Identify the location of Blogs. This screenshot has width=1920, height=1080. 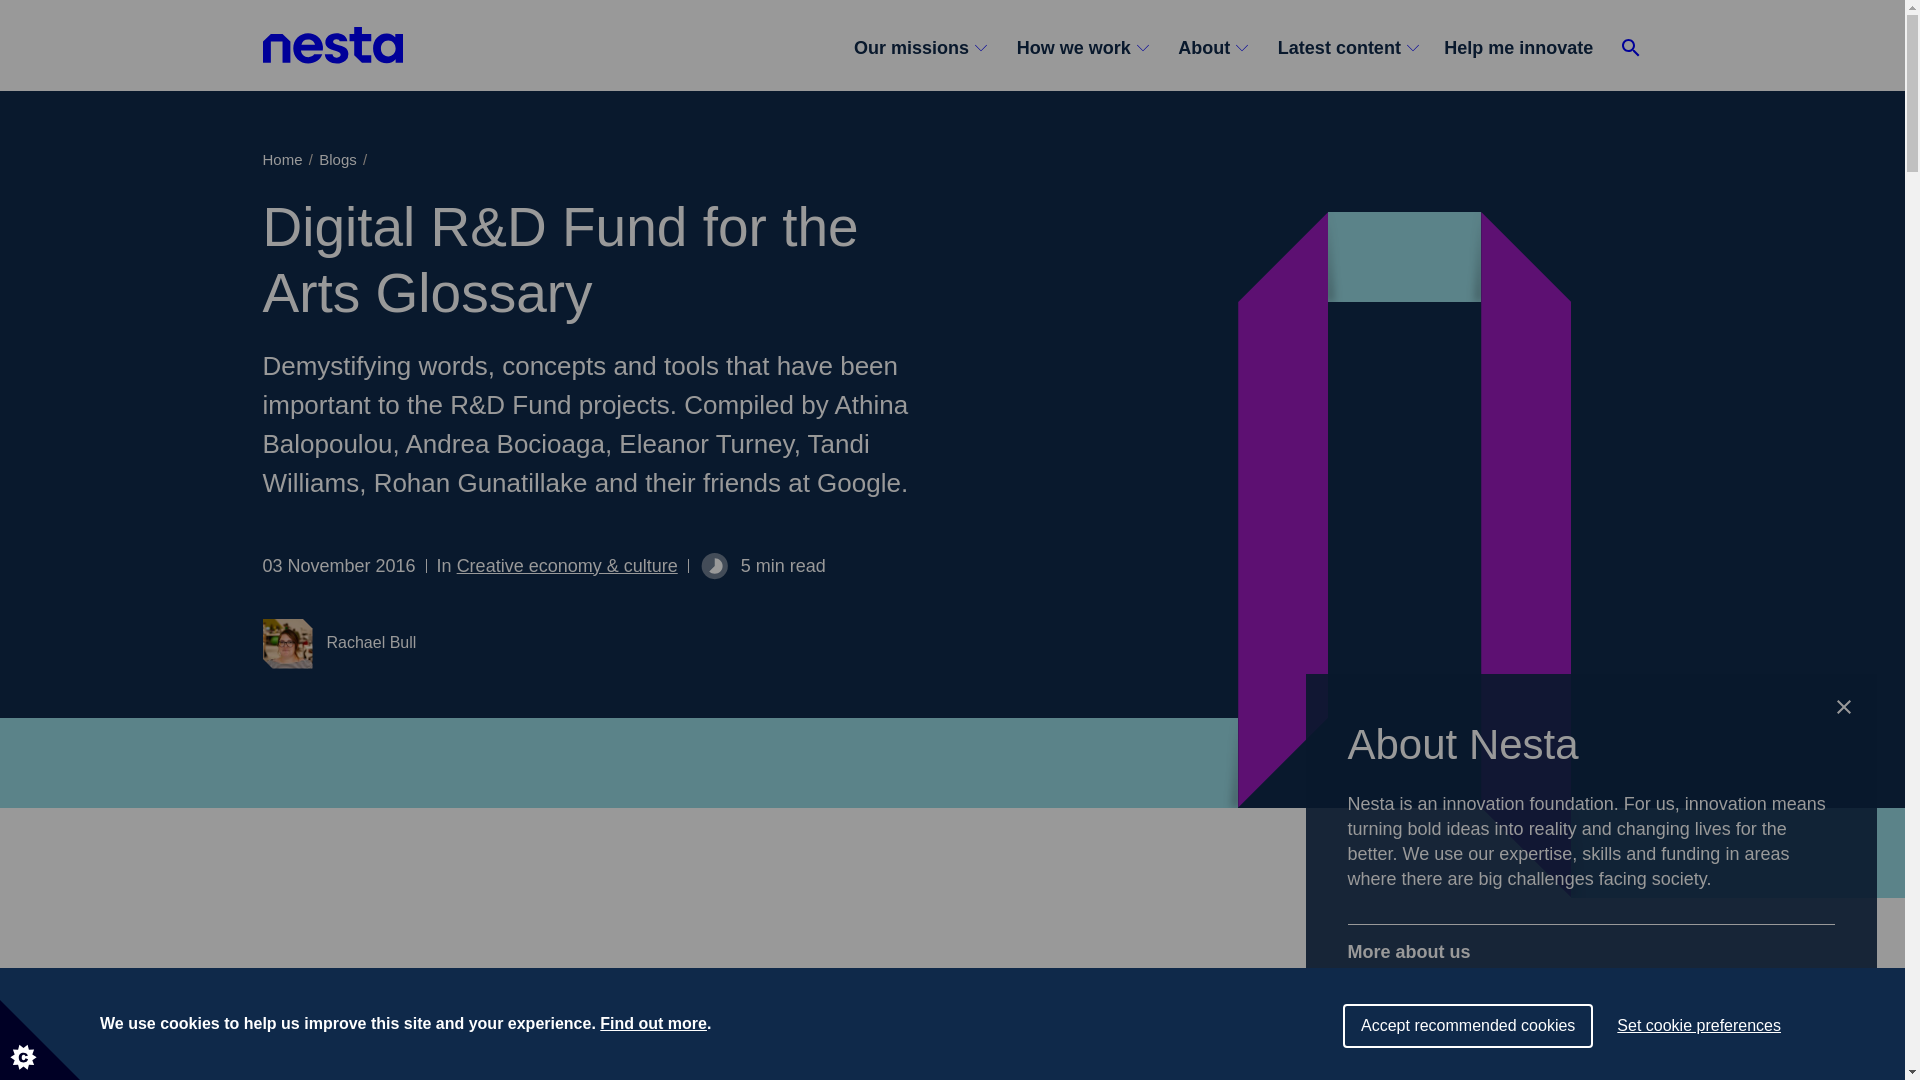
(336, 158).